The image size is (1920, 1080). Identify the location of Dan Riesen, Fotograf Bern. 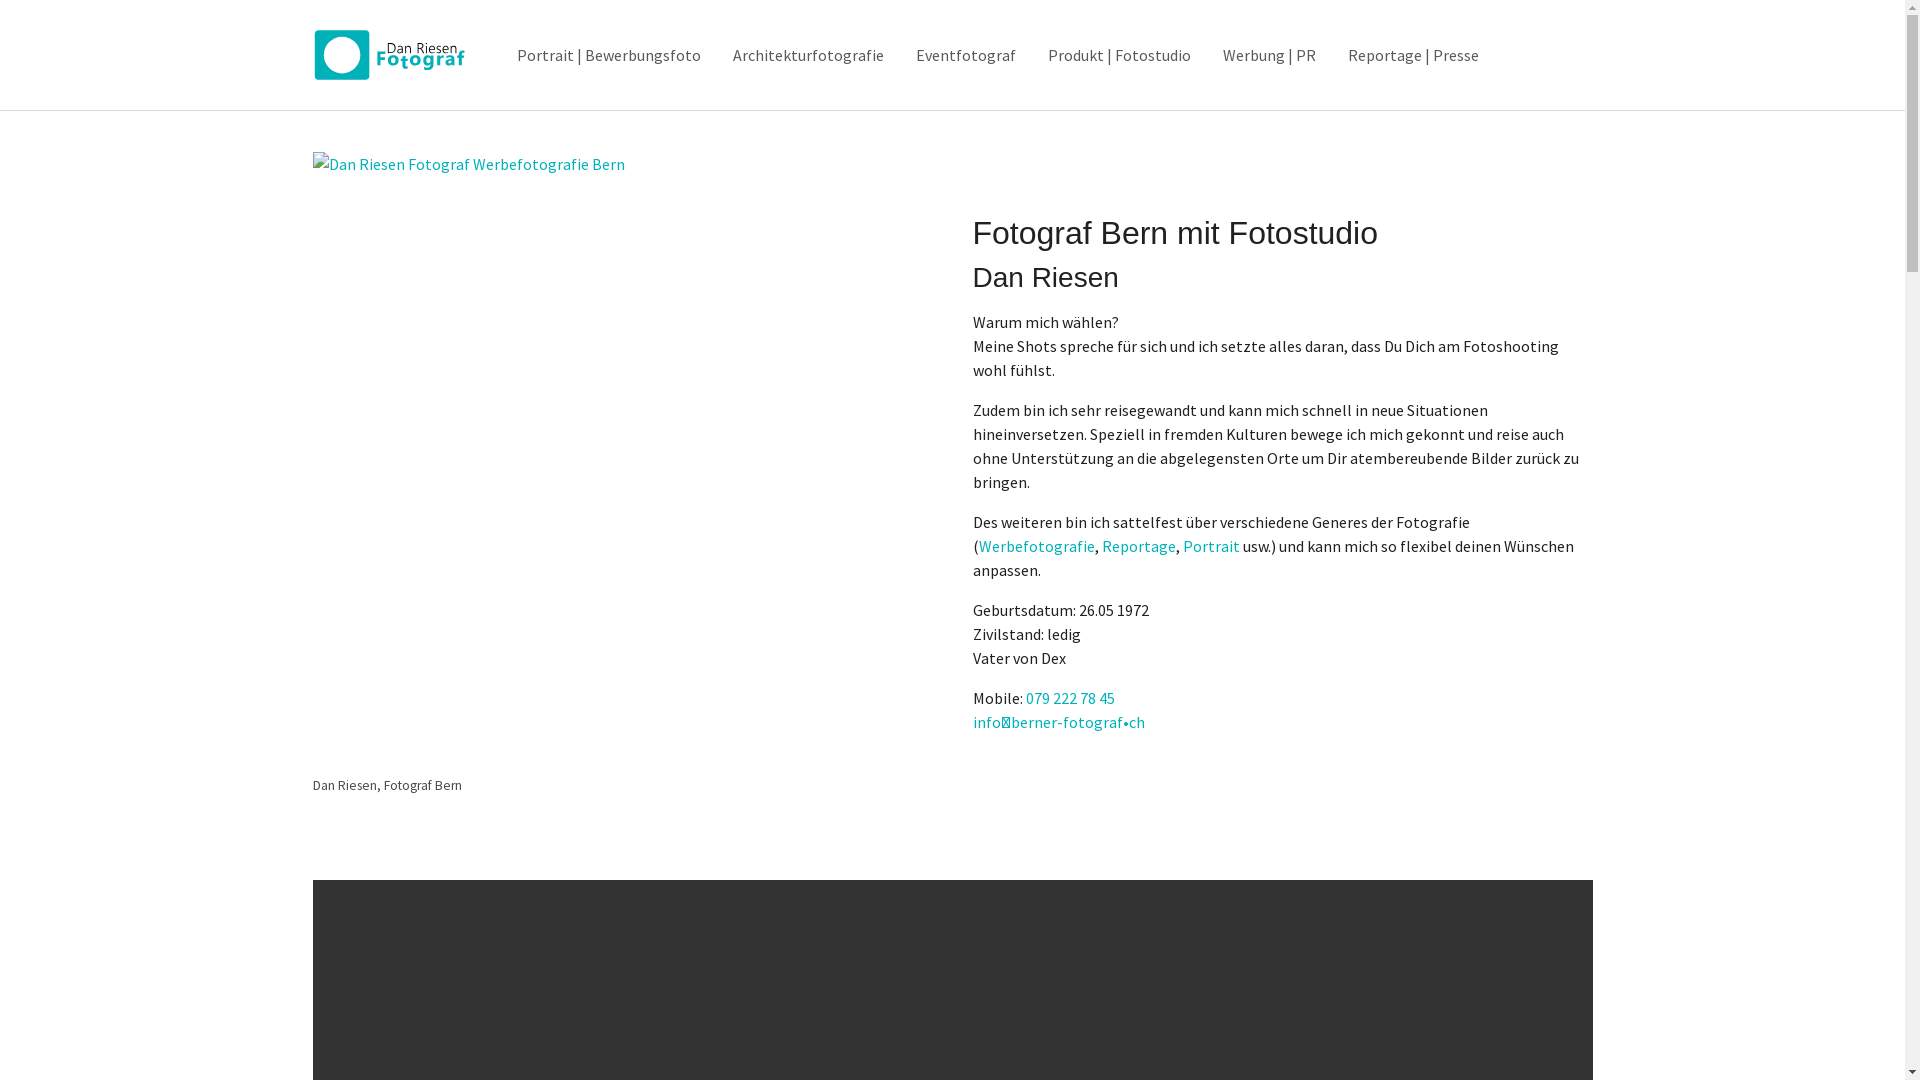
(622, 462).